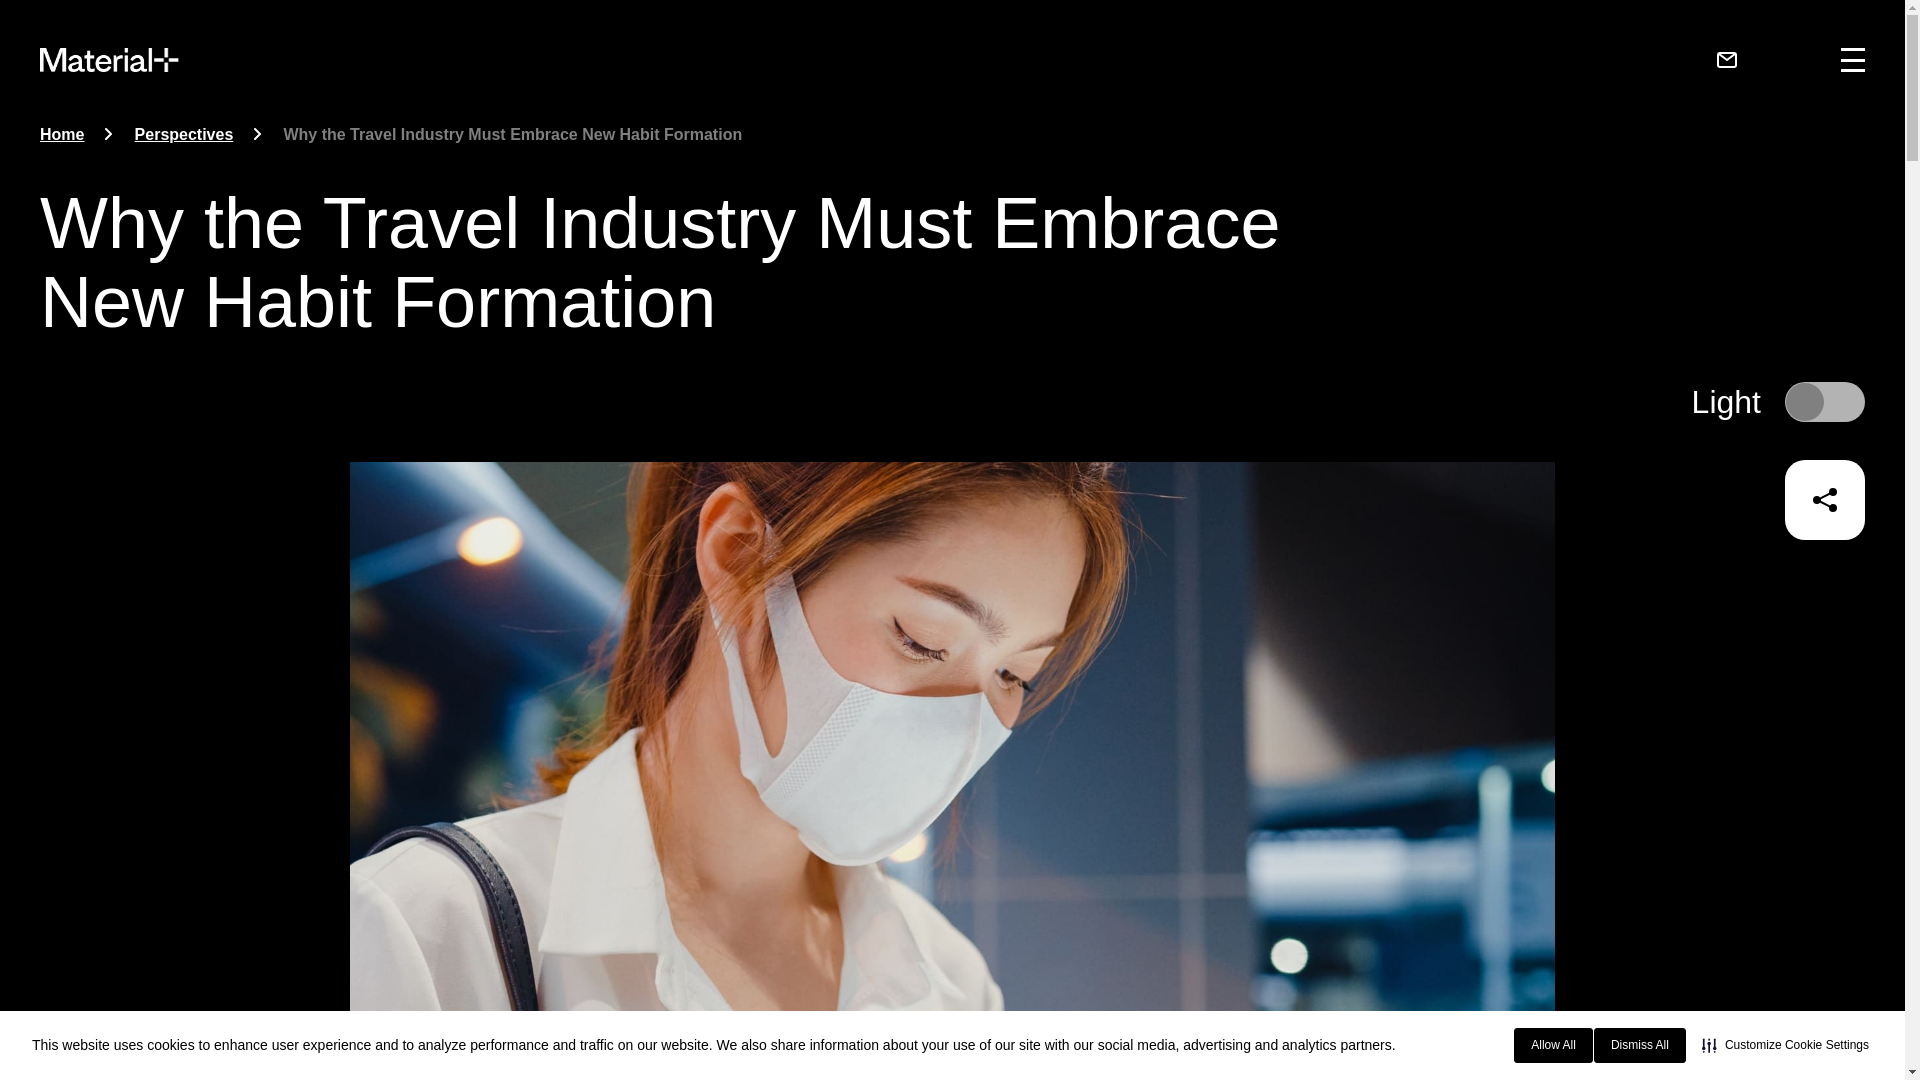 The height and width of the screenshot is (1080, 1920). Describe the element at coordinates (62, 134) in the screenshot. I see `Home` at that location.